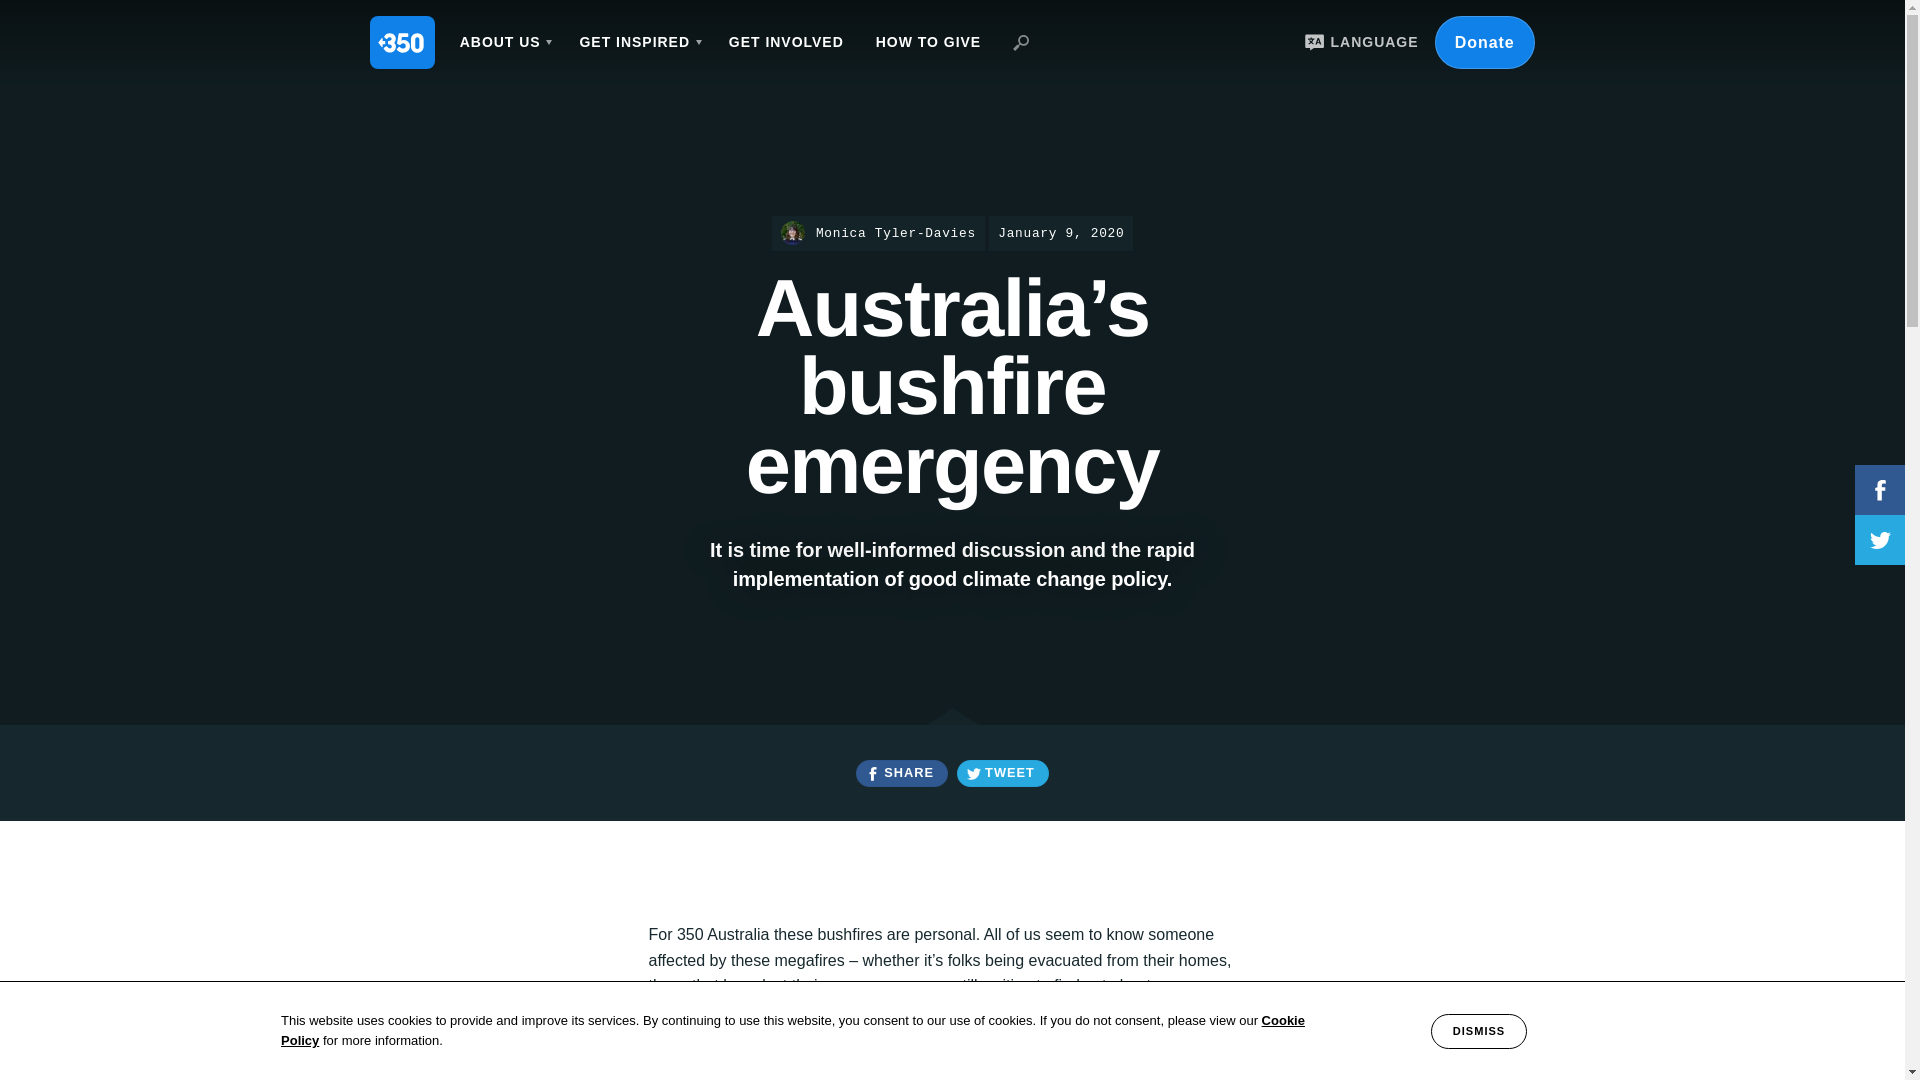 The height and width of the screenshot is (1080, 1920). Describe the element at coordinates (1358, 42) in the screenshot. I see `LANGUAGE` at that location.